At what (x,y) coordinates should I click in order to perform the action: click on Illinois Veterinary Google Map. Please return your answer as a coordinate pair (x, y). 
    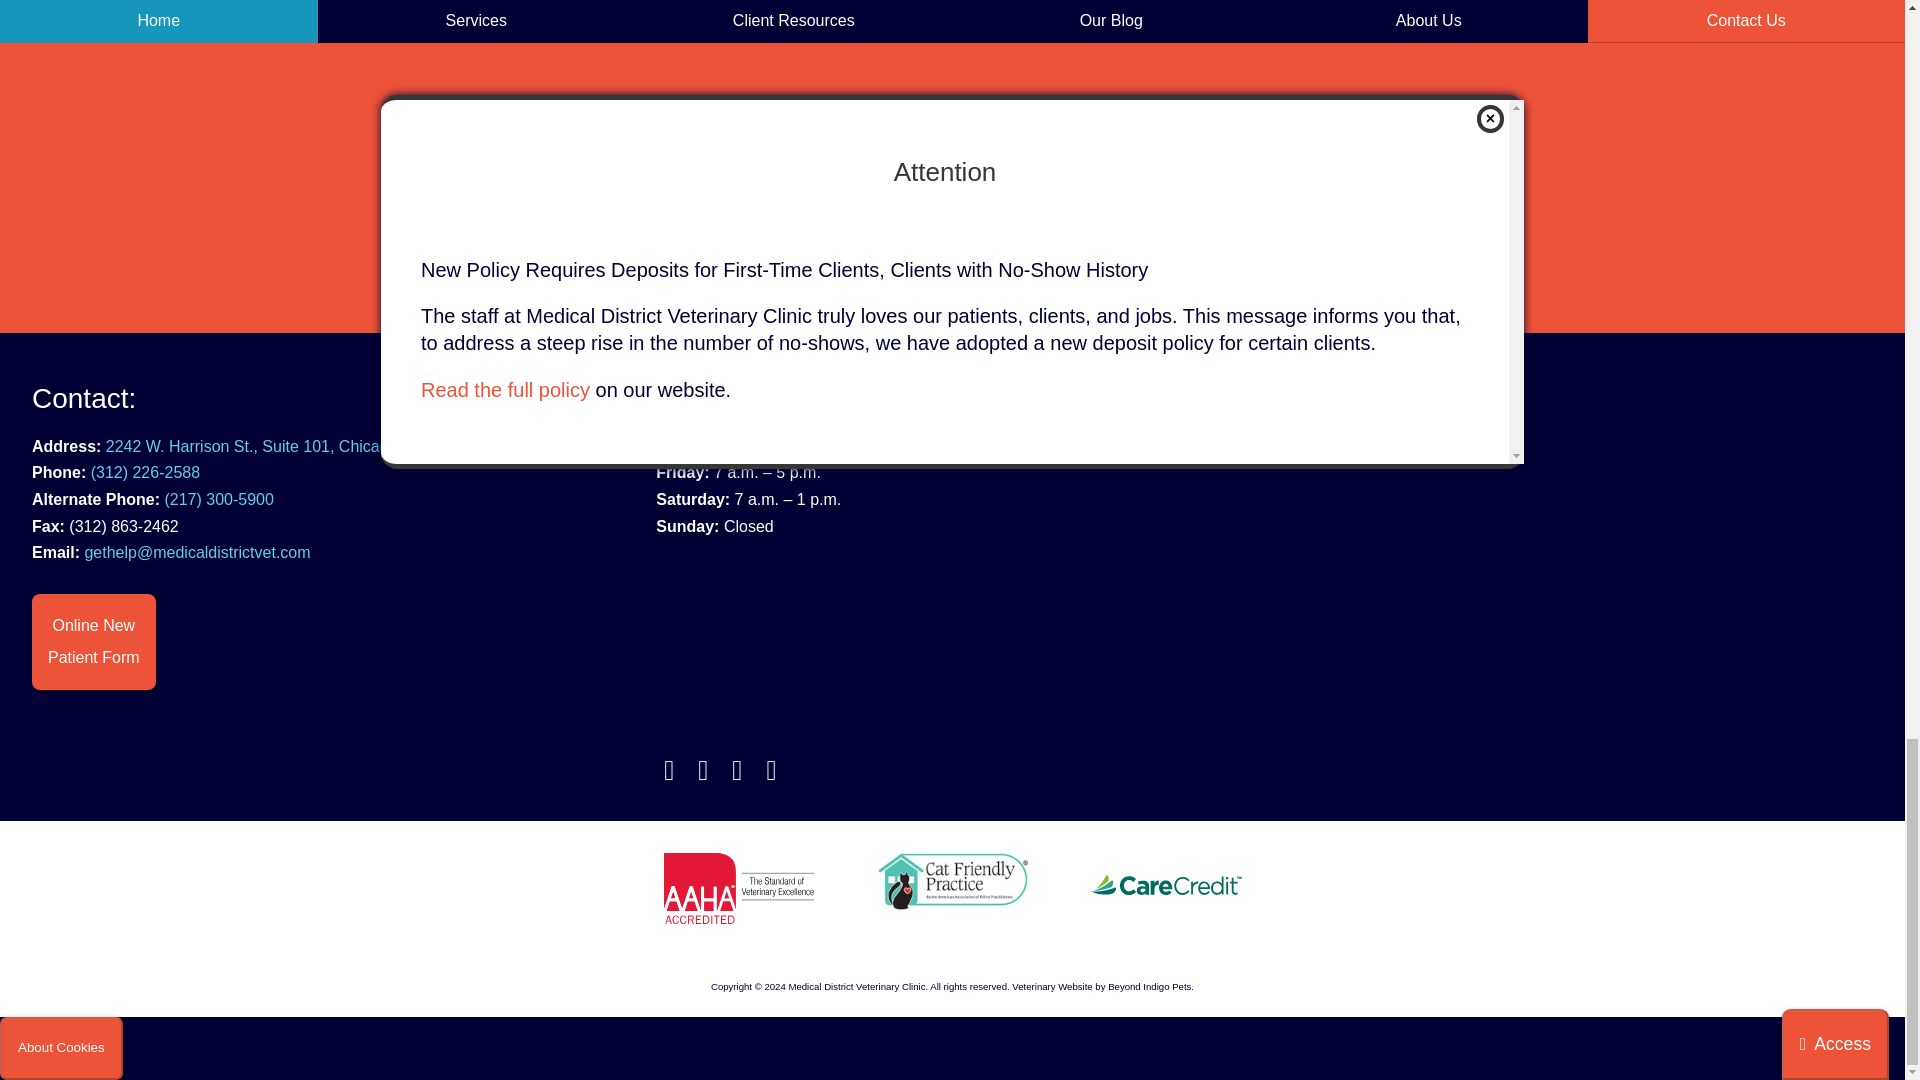
    Looking at the image, I should click on (1576, 612).